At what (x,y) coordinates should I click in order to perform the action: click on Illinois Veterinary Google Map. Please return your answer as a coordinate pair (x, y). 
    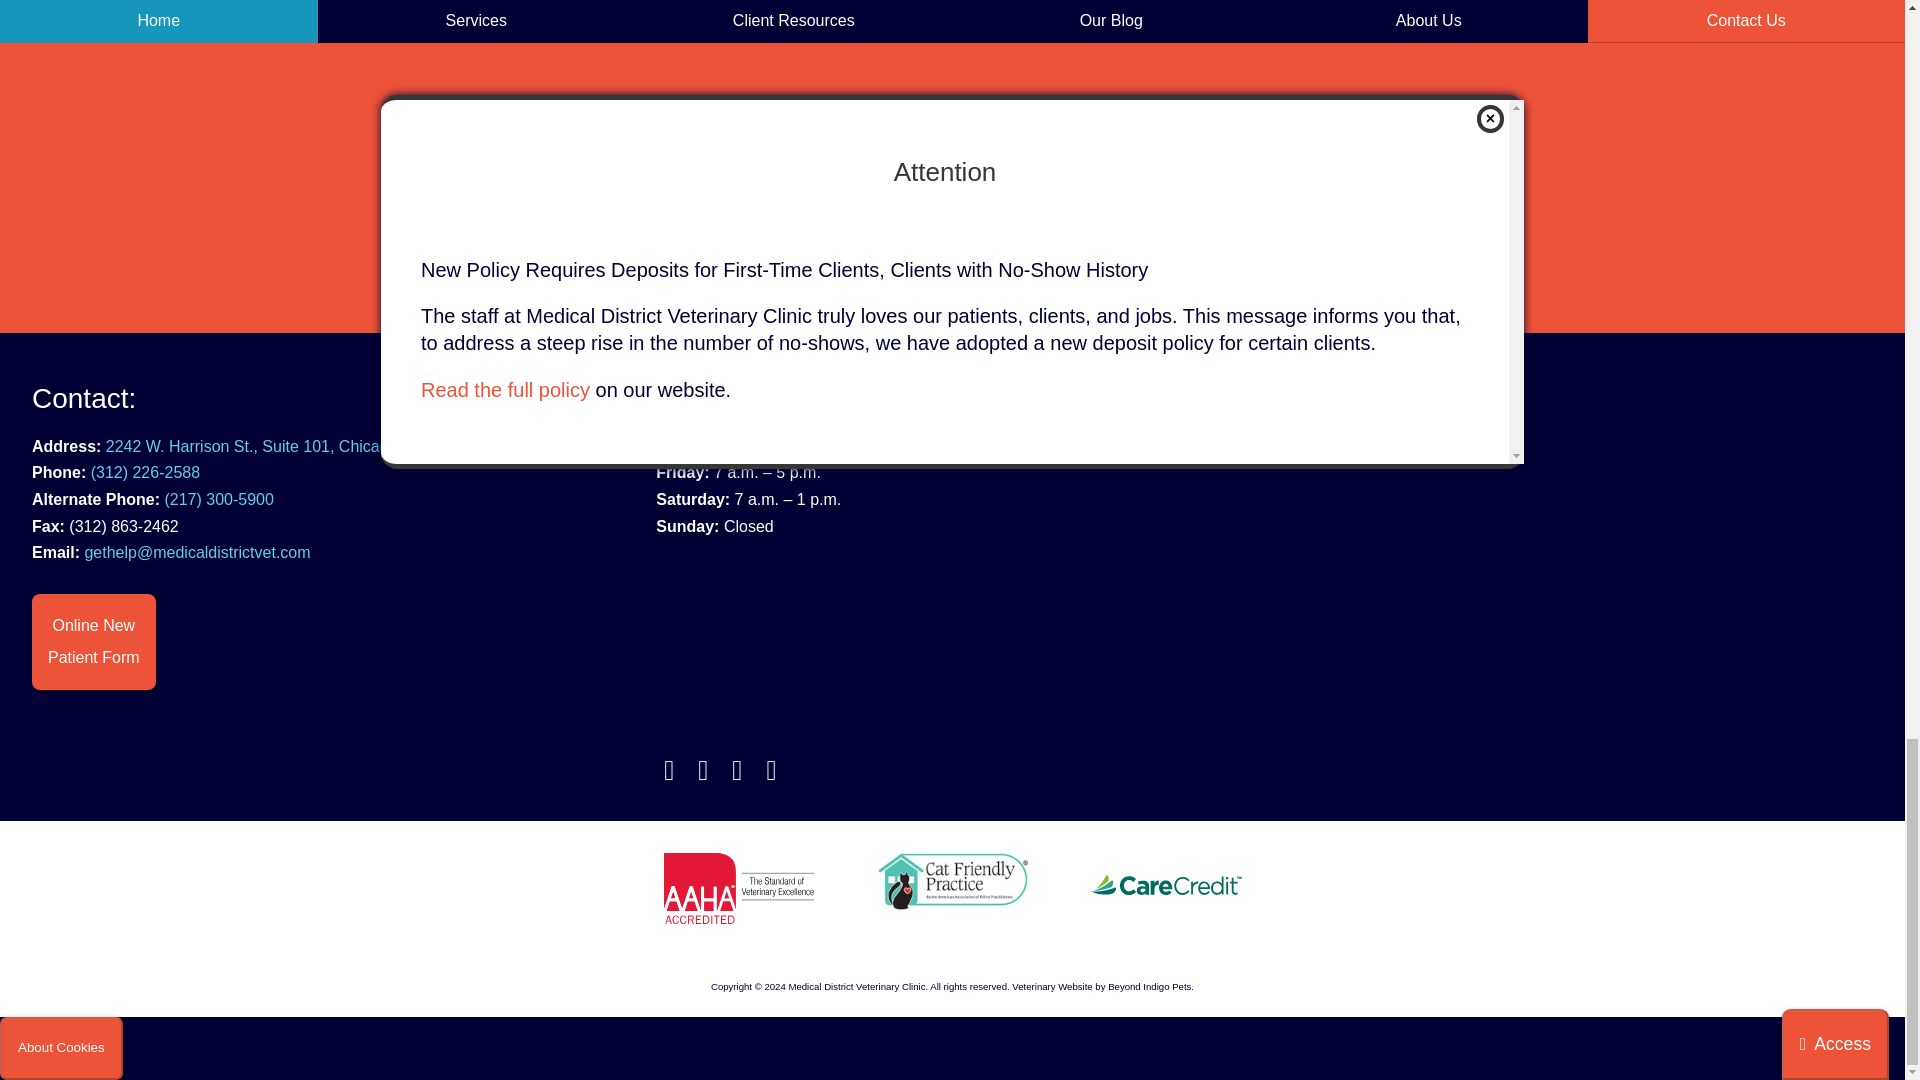
    Looking at the image, I should click on (1576, 612).